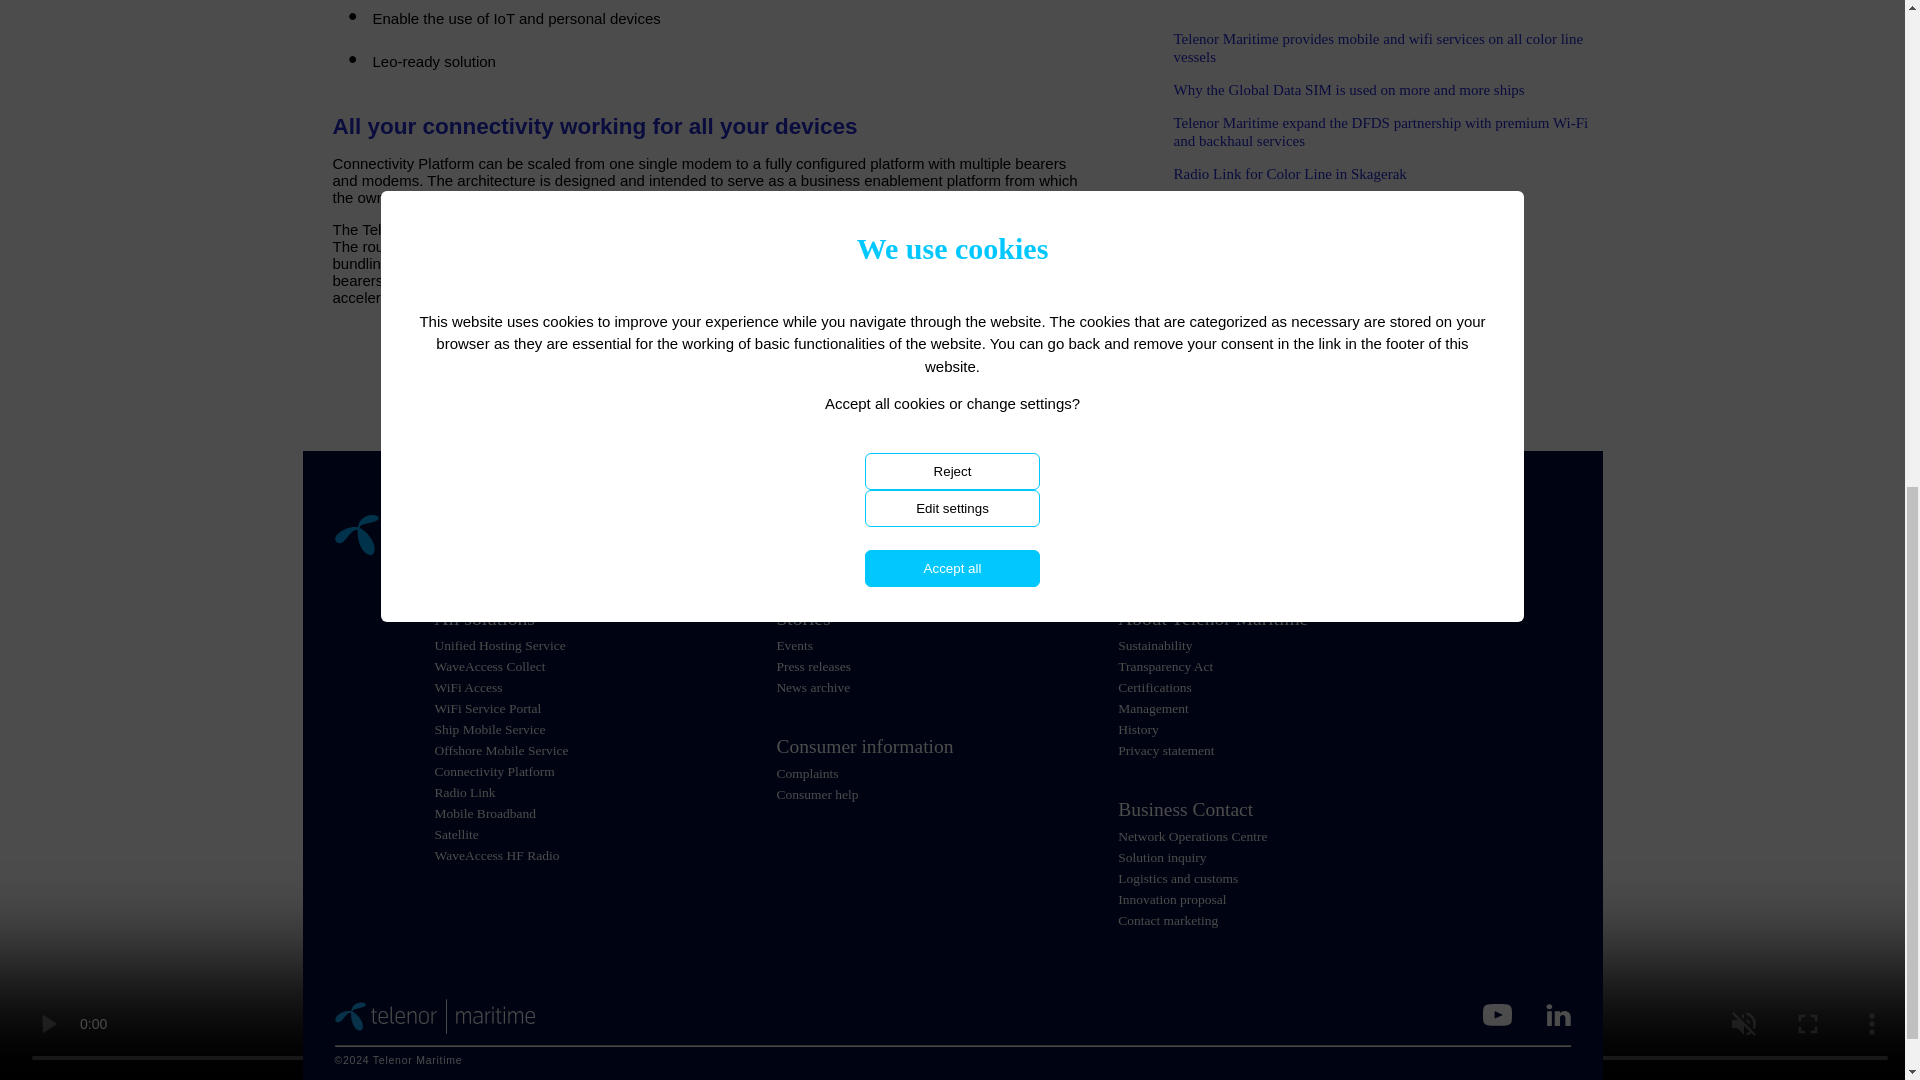  Describe the element at coordinates (604, 618) in the screenshot. I see `All solutions` at that location.